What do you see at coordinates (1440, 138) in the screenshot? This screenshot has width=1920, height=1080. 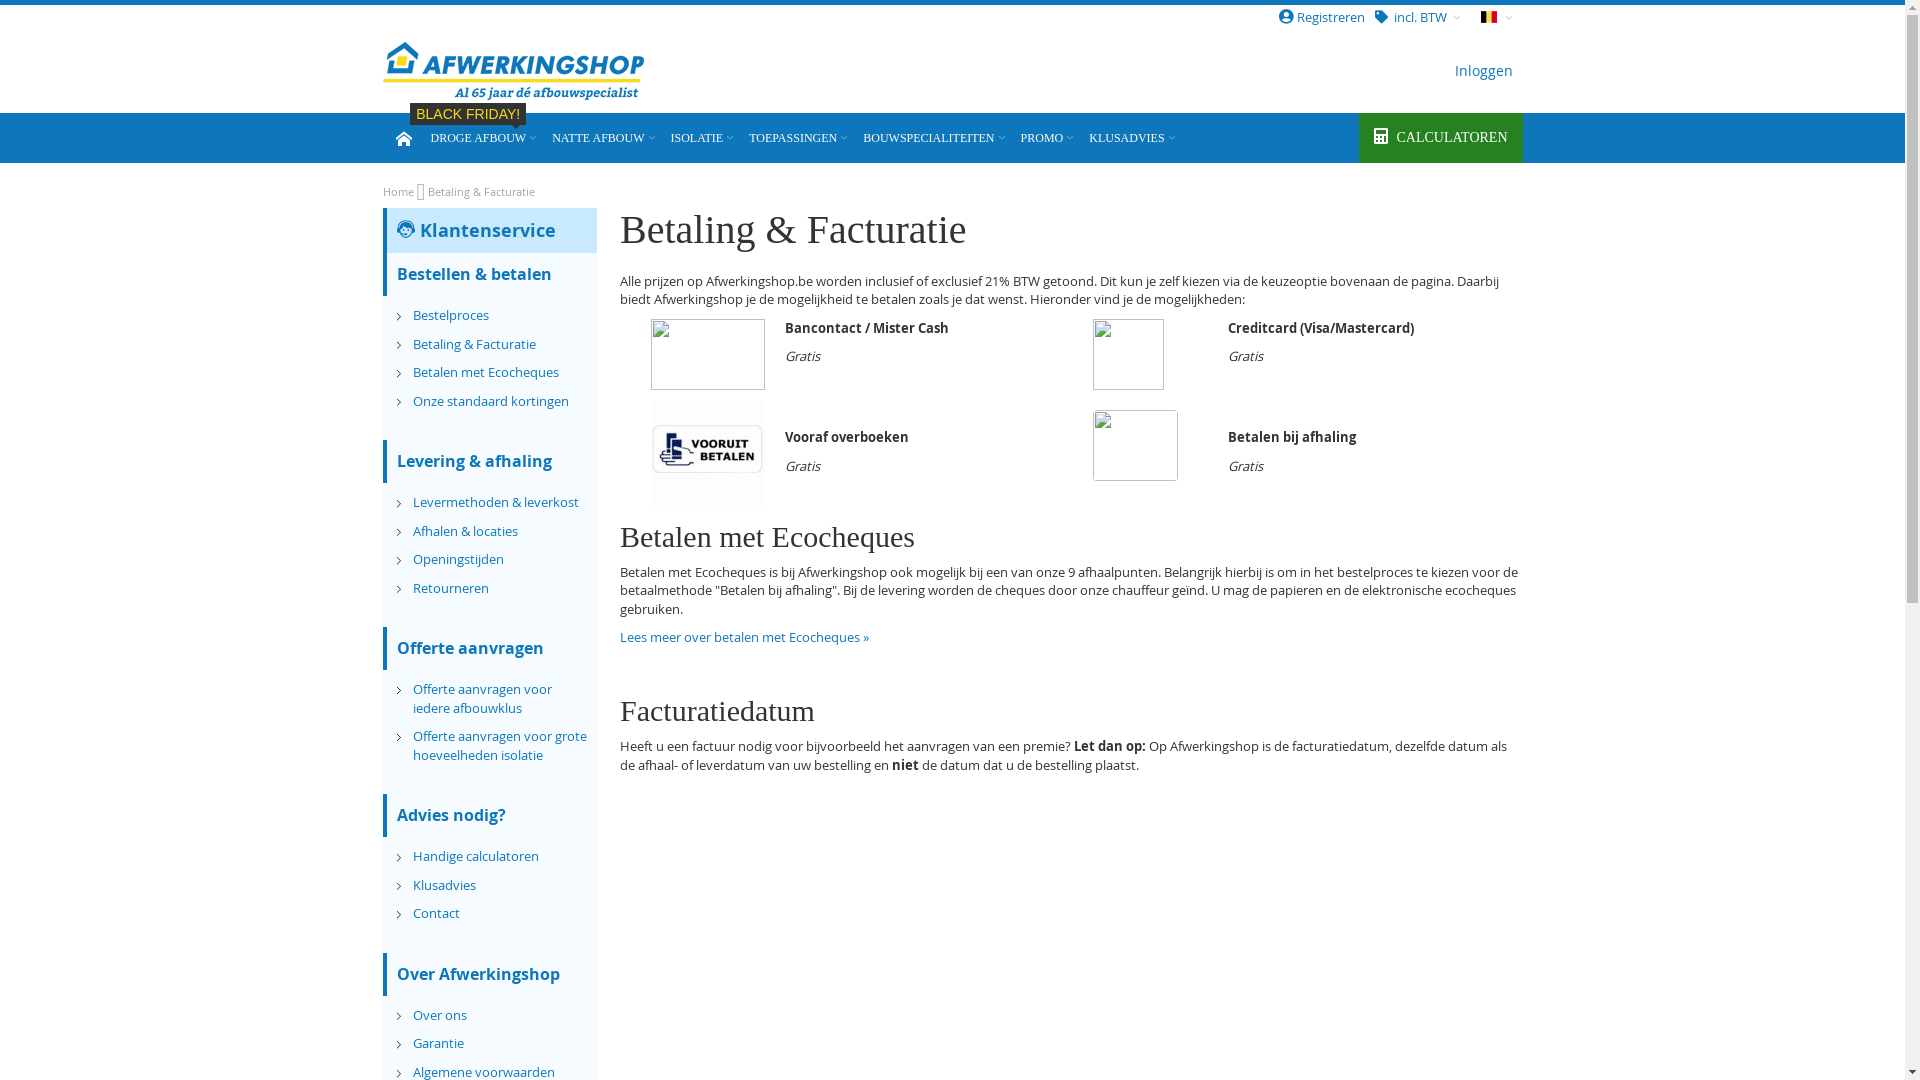 I see `CALCULATOREN` at bounding box center [1440, 138].